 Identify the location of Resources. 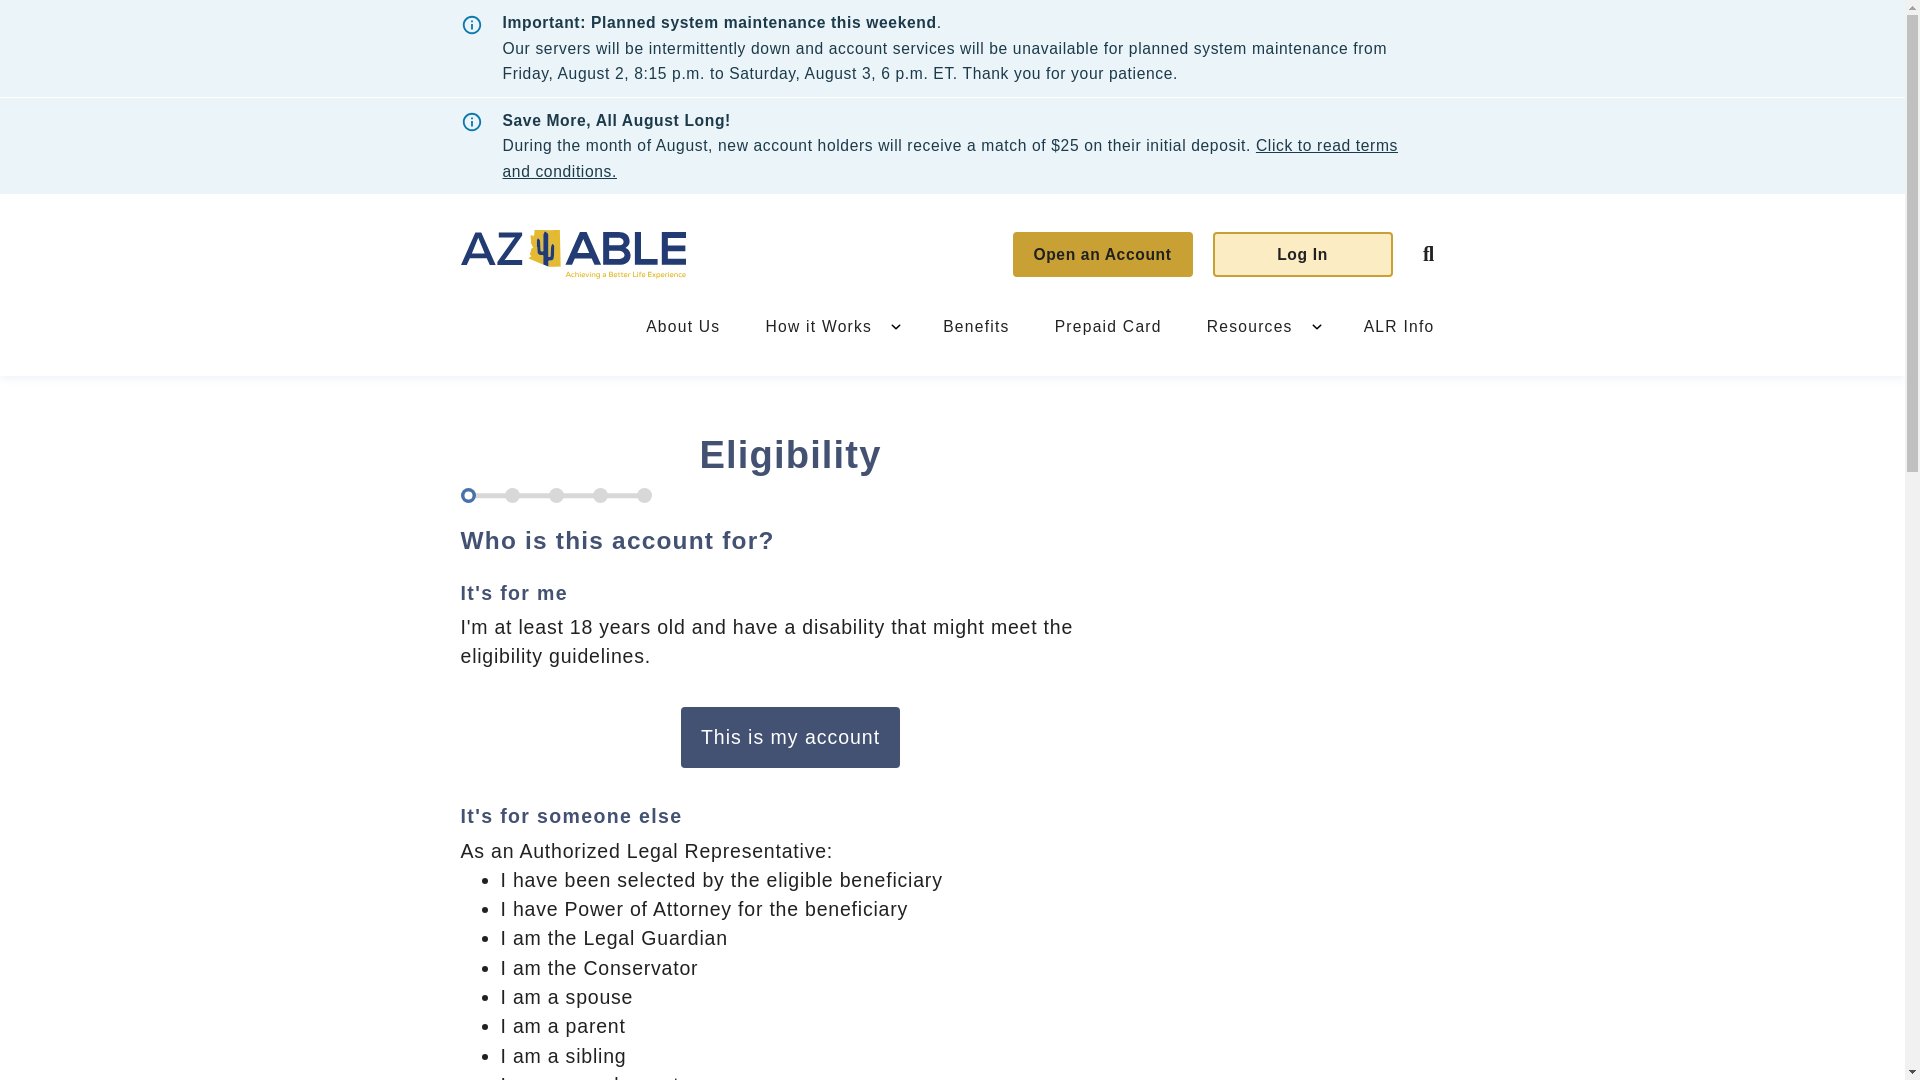
(1250, 324).